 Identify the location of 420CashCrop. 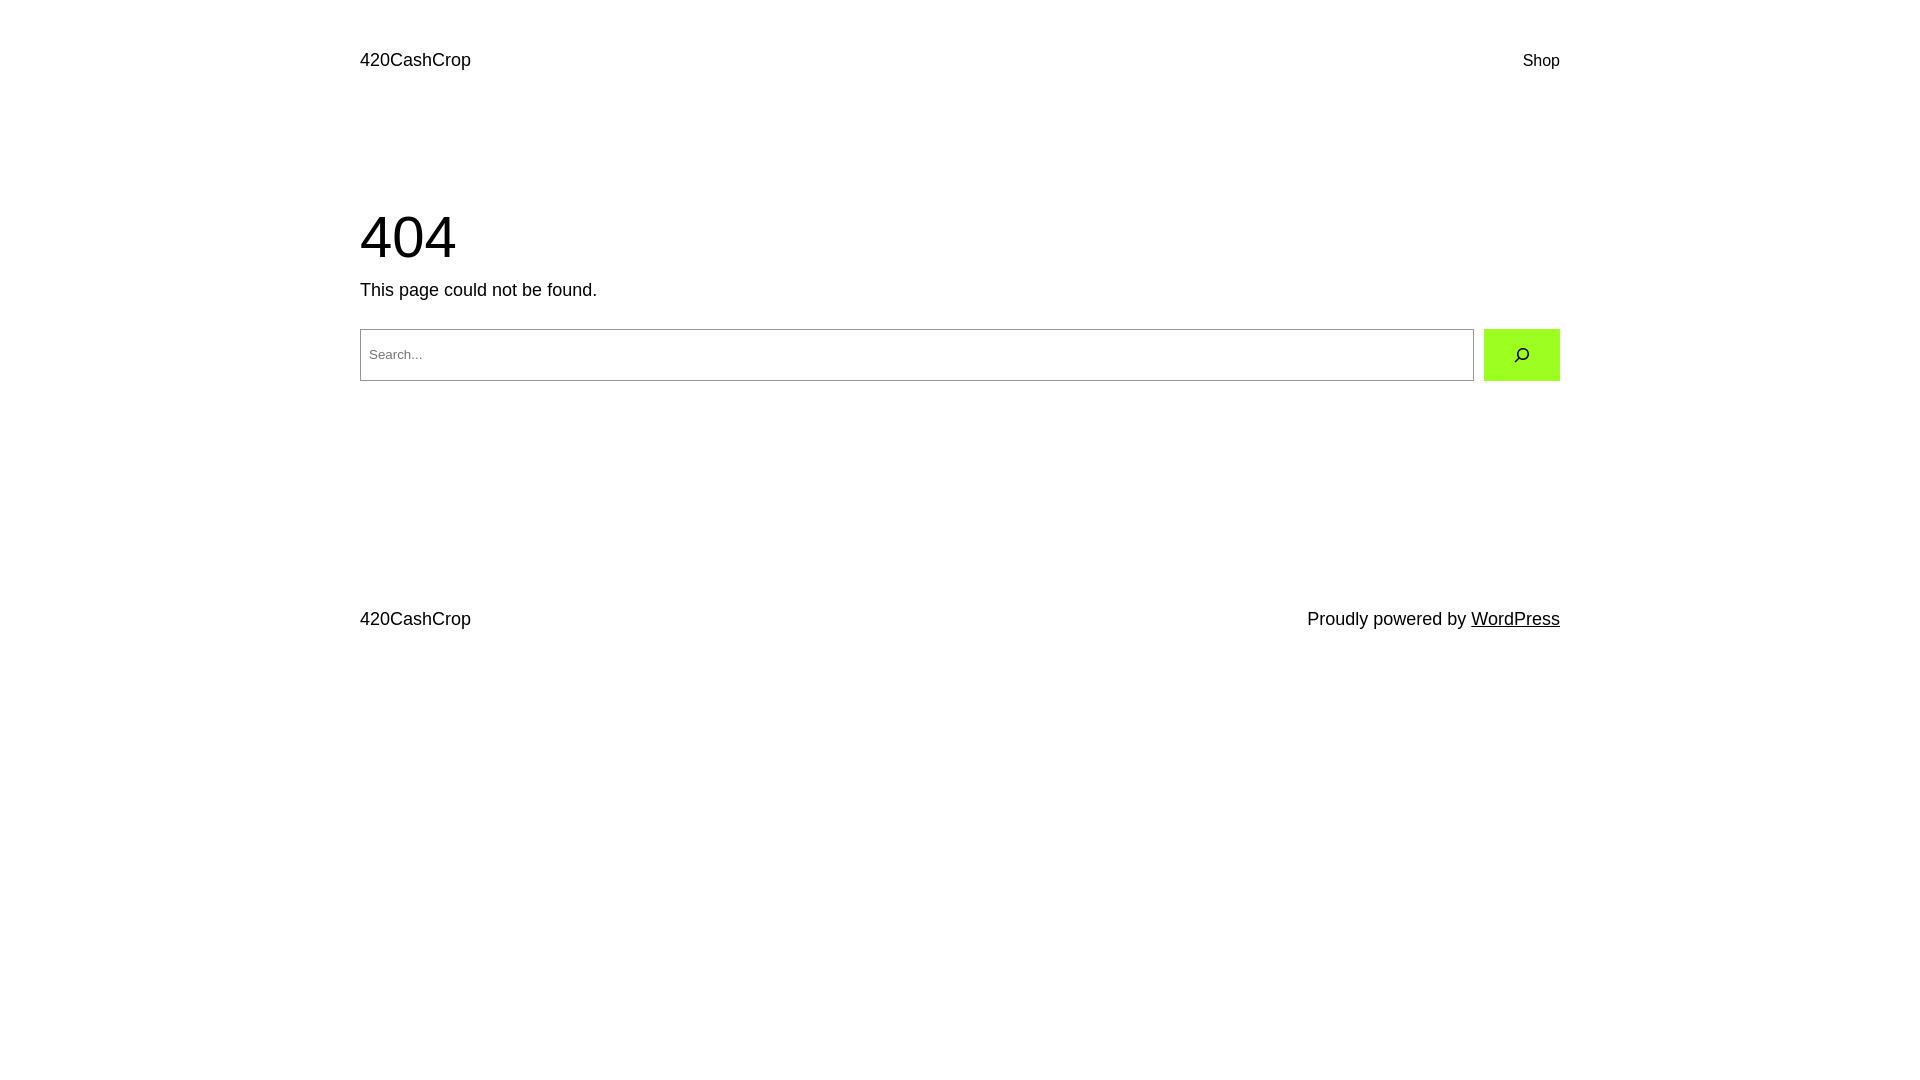
(416, 60).